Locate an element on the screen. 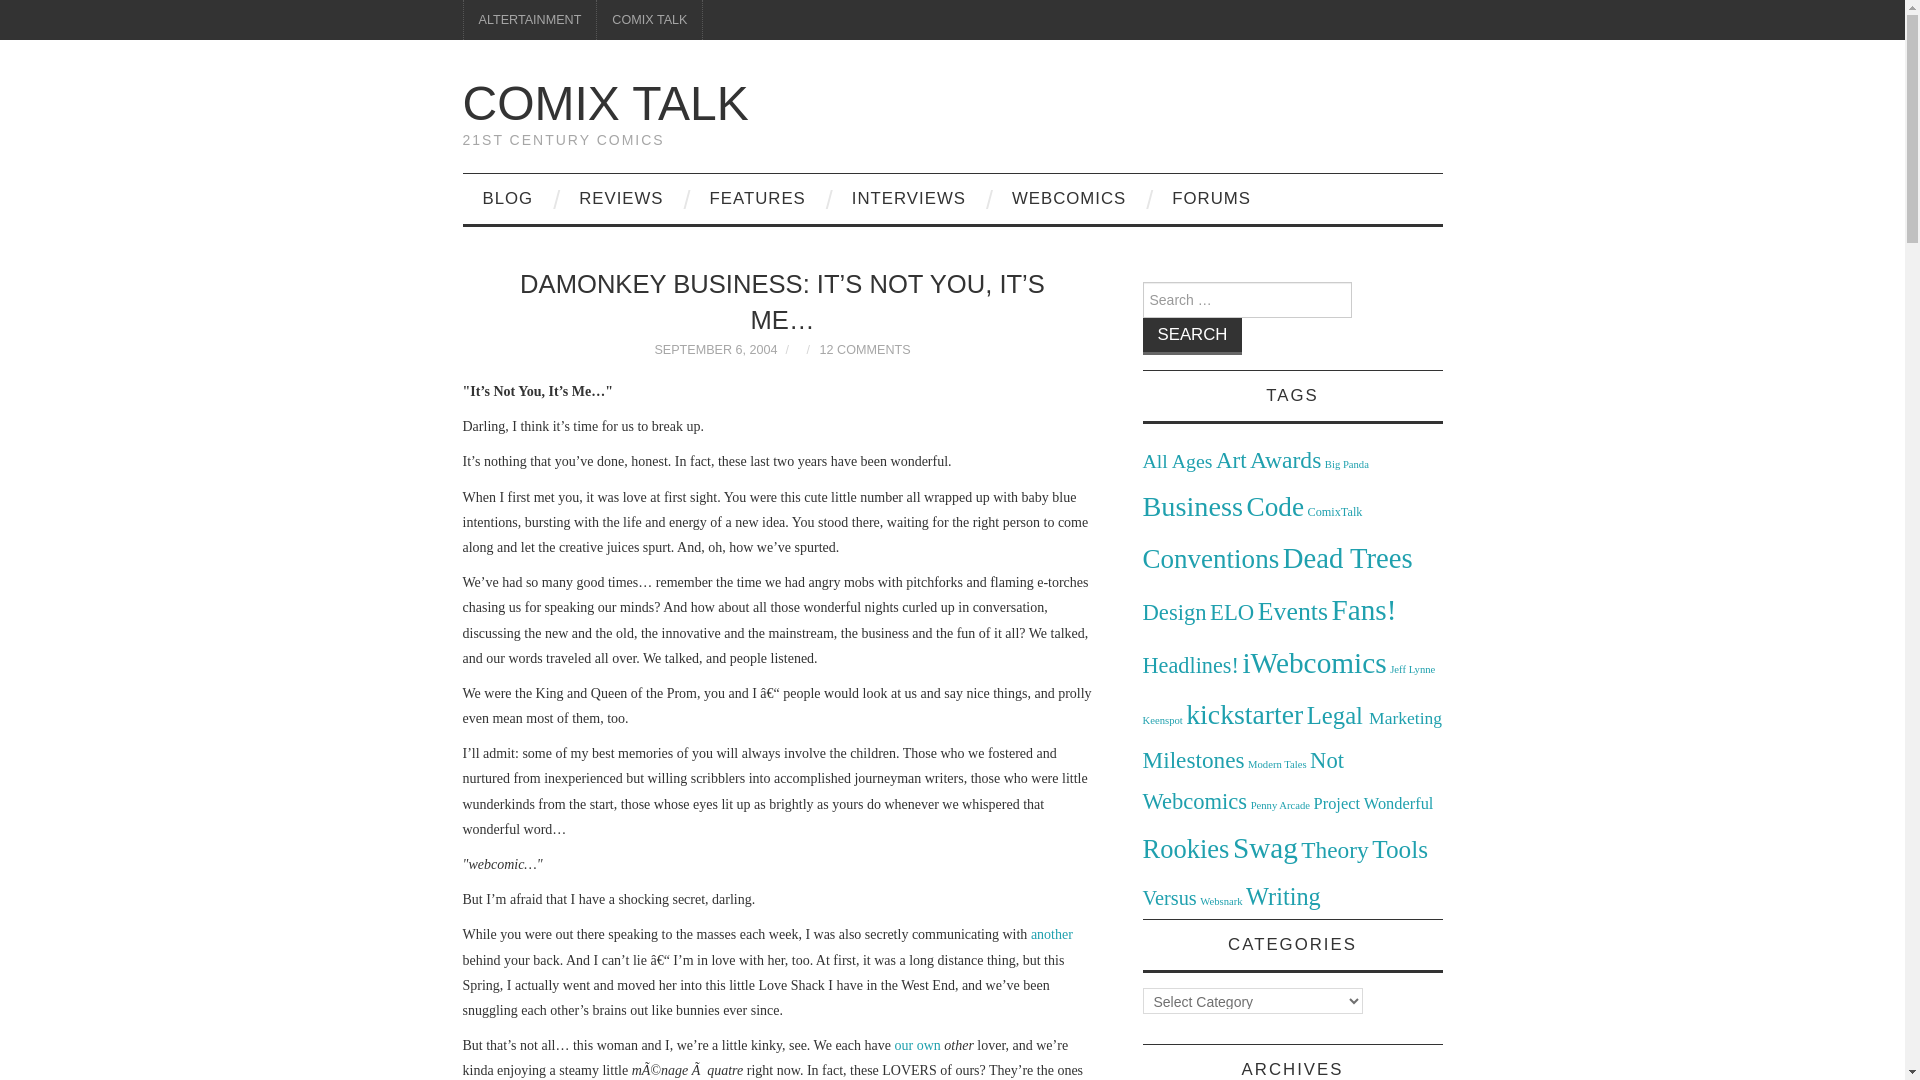 This screenshot has height=1080, width=1920. FEATURES is located at coordinates (757, 198).